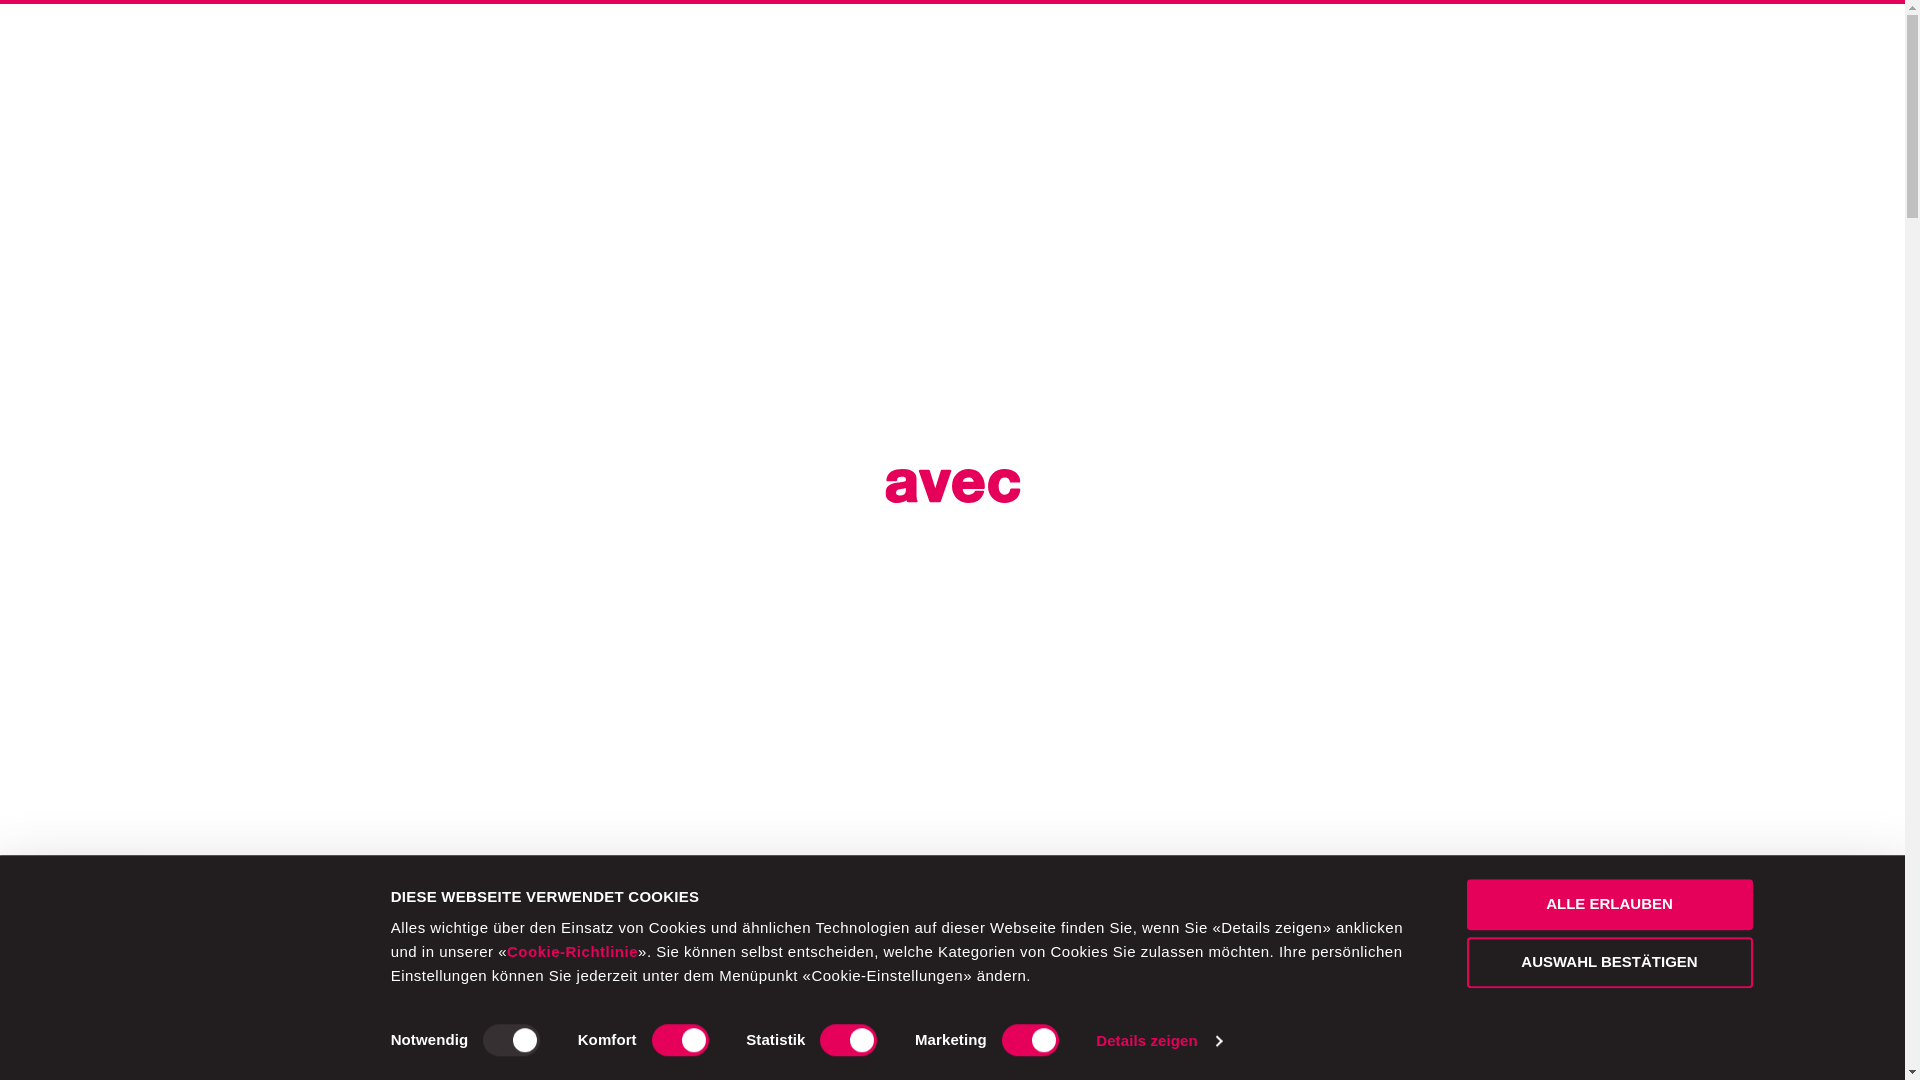 Image resolution: width=1920 pixels, height=1080 pixels. What do you see at coordinates (969, 70) in the screenshot?
I see `AVEC 24/7` at bounding box center [969, 70].